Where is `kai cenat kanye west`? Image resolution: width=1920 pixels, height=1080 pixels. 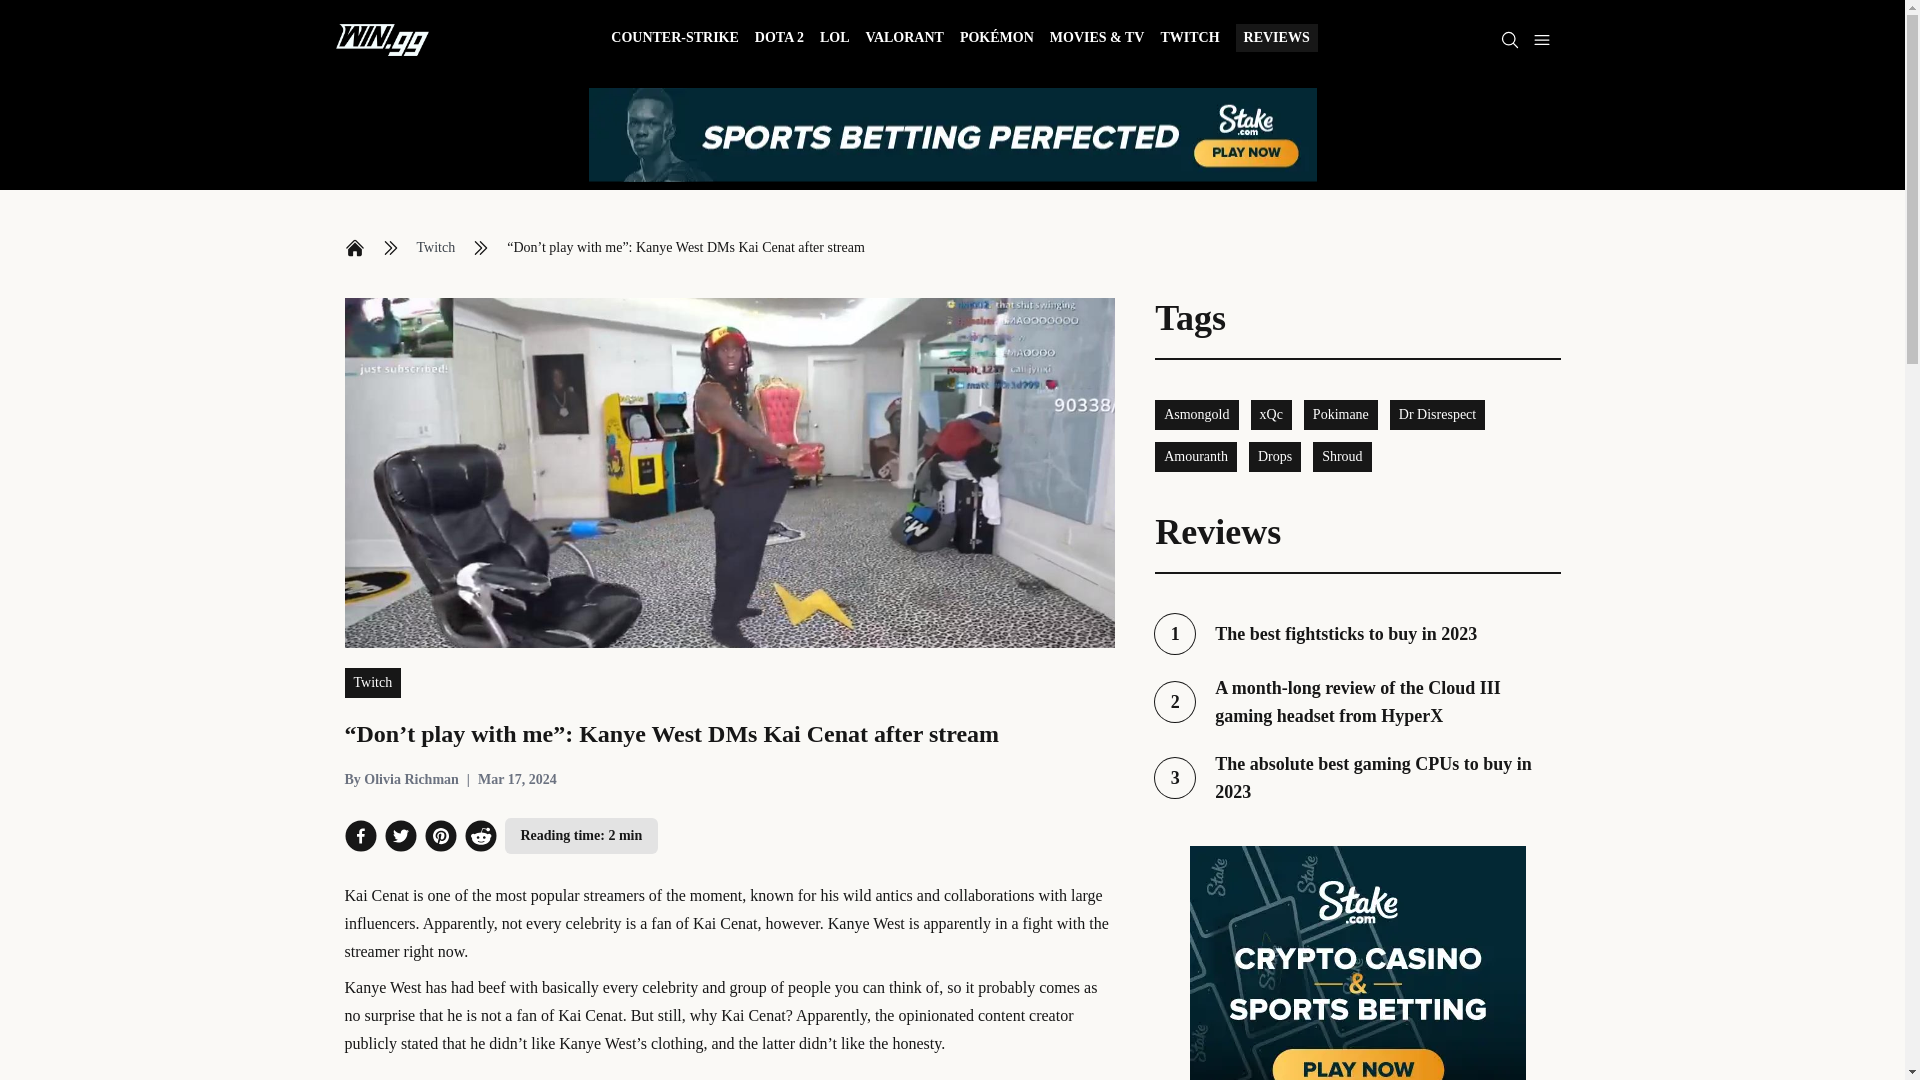 kai cenat kanye west is located at coordinates (674, 40).